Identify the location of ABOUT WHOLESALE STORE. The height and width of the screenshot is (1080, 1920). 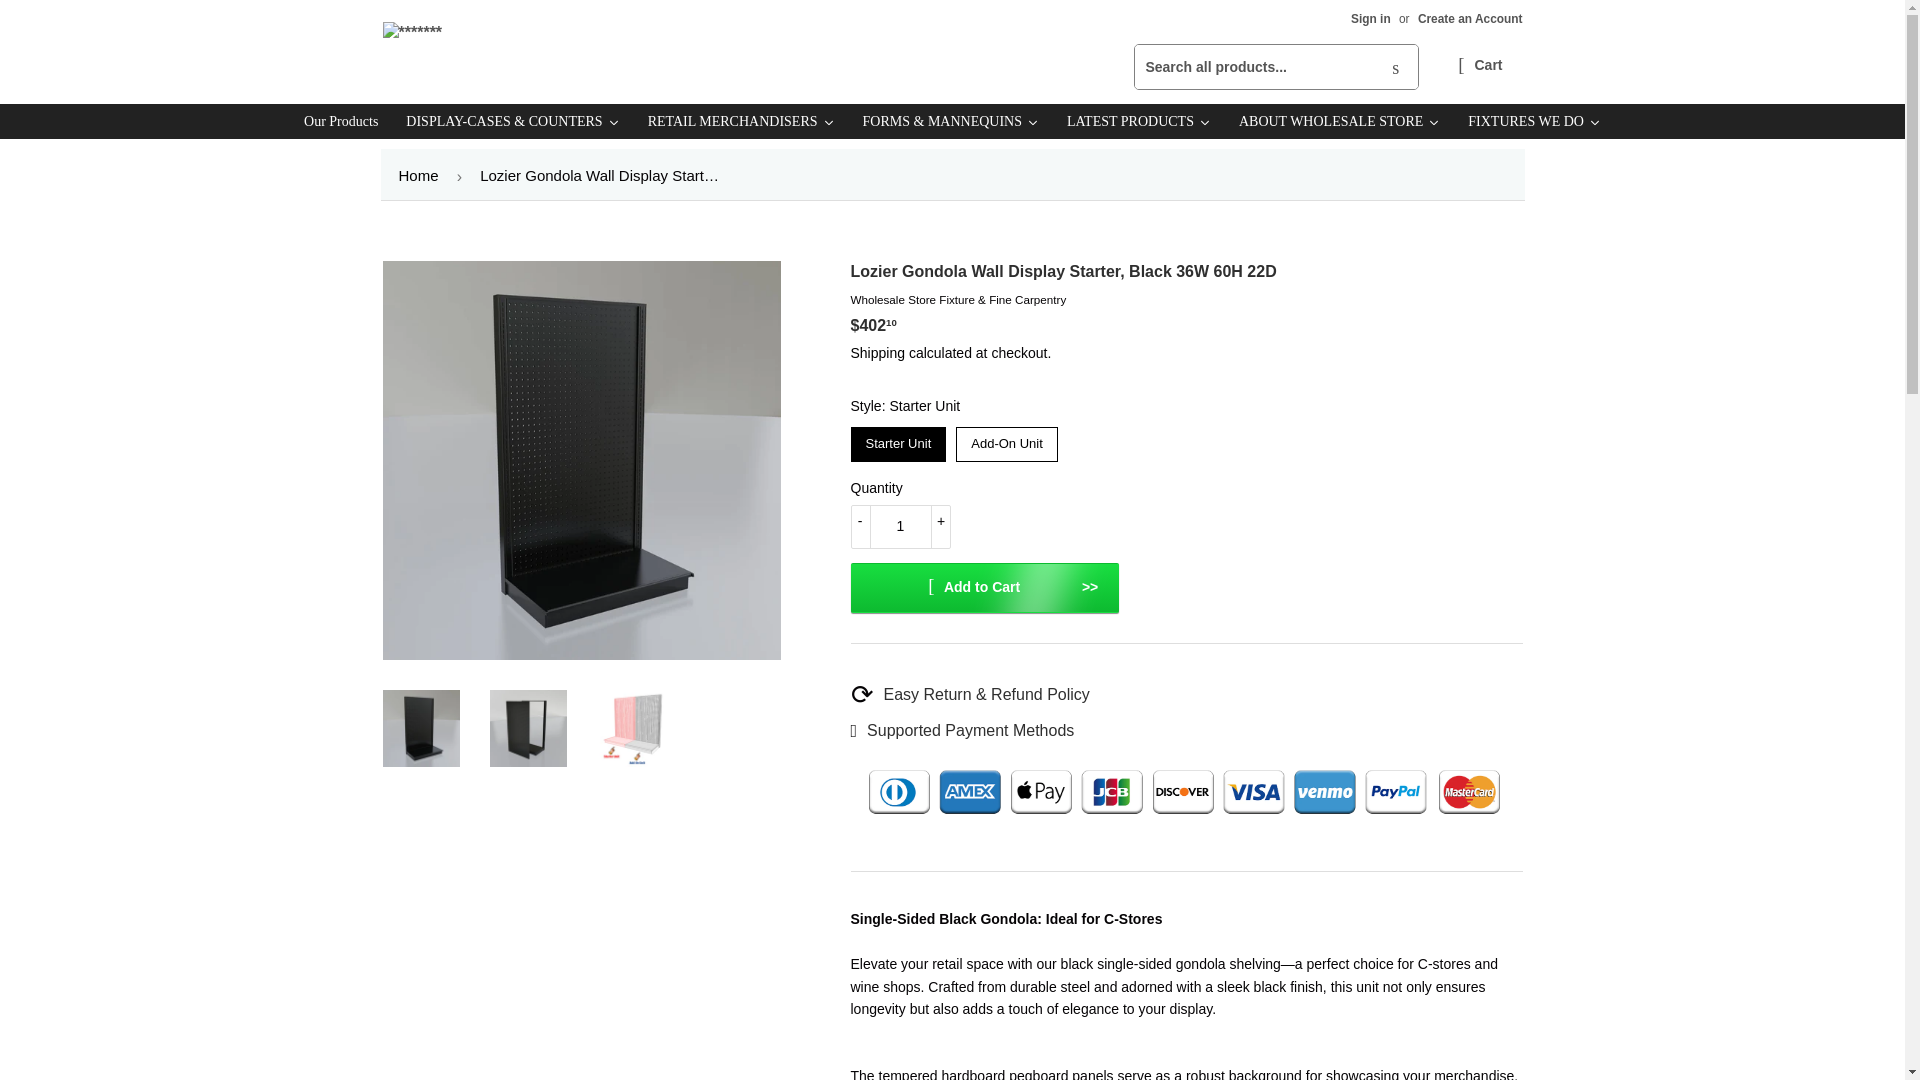
(1338, 121).